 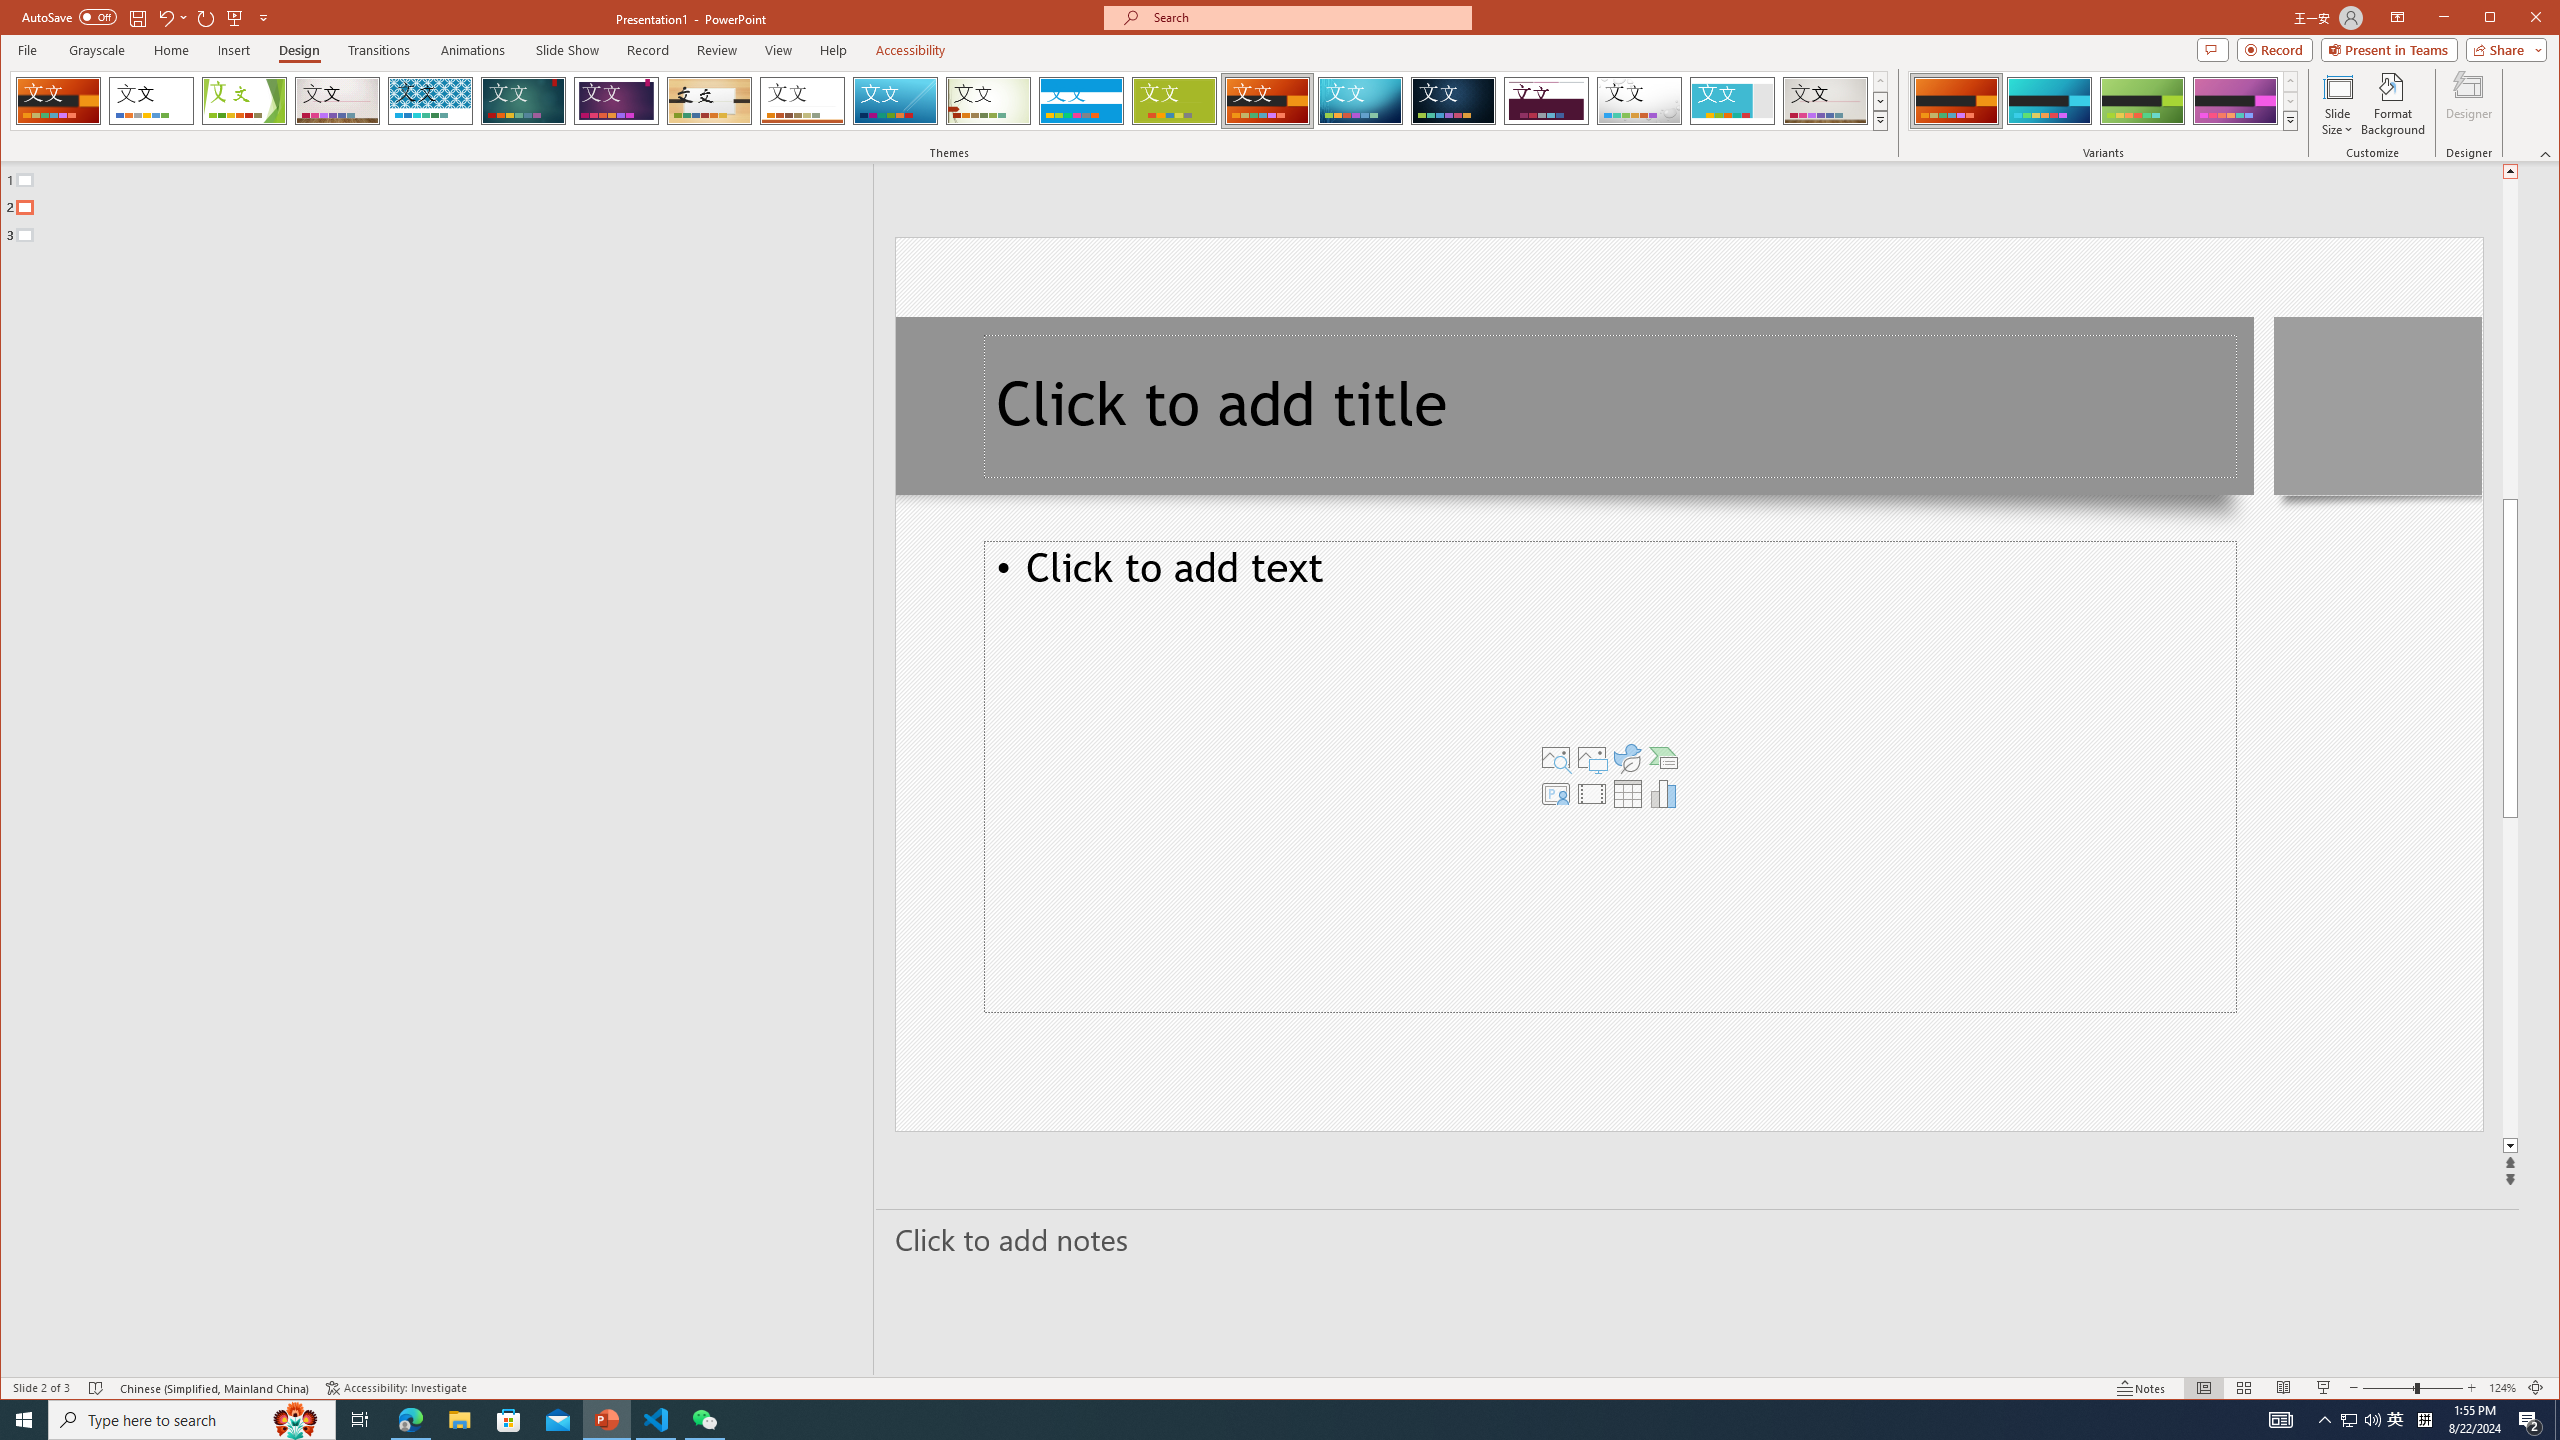 What do you see at coordinates (2502, 1388) in the screenshot?
I see `Zoom 124%` at bounding box center [2502, 1388].